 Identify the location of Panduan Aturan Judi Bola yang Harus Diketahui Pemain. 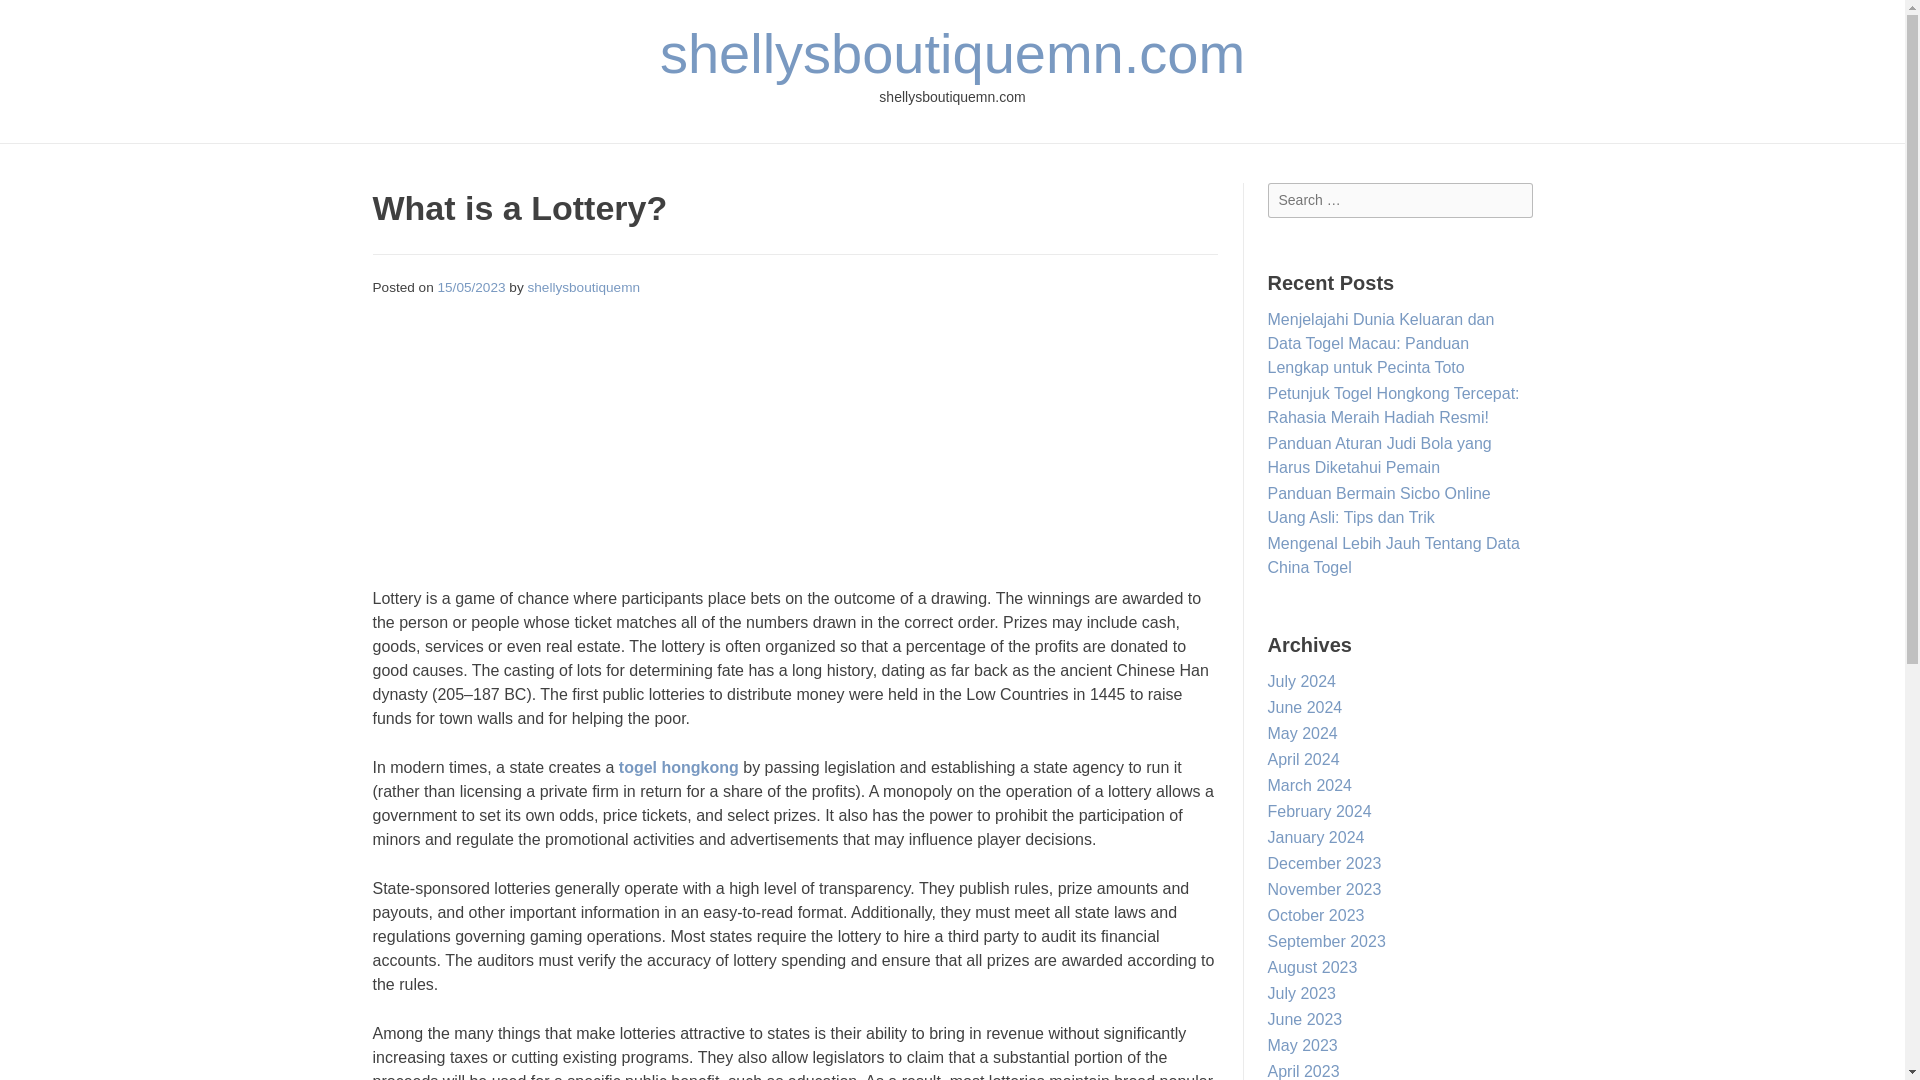
(1379, 456).